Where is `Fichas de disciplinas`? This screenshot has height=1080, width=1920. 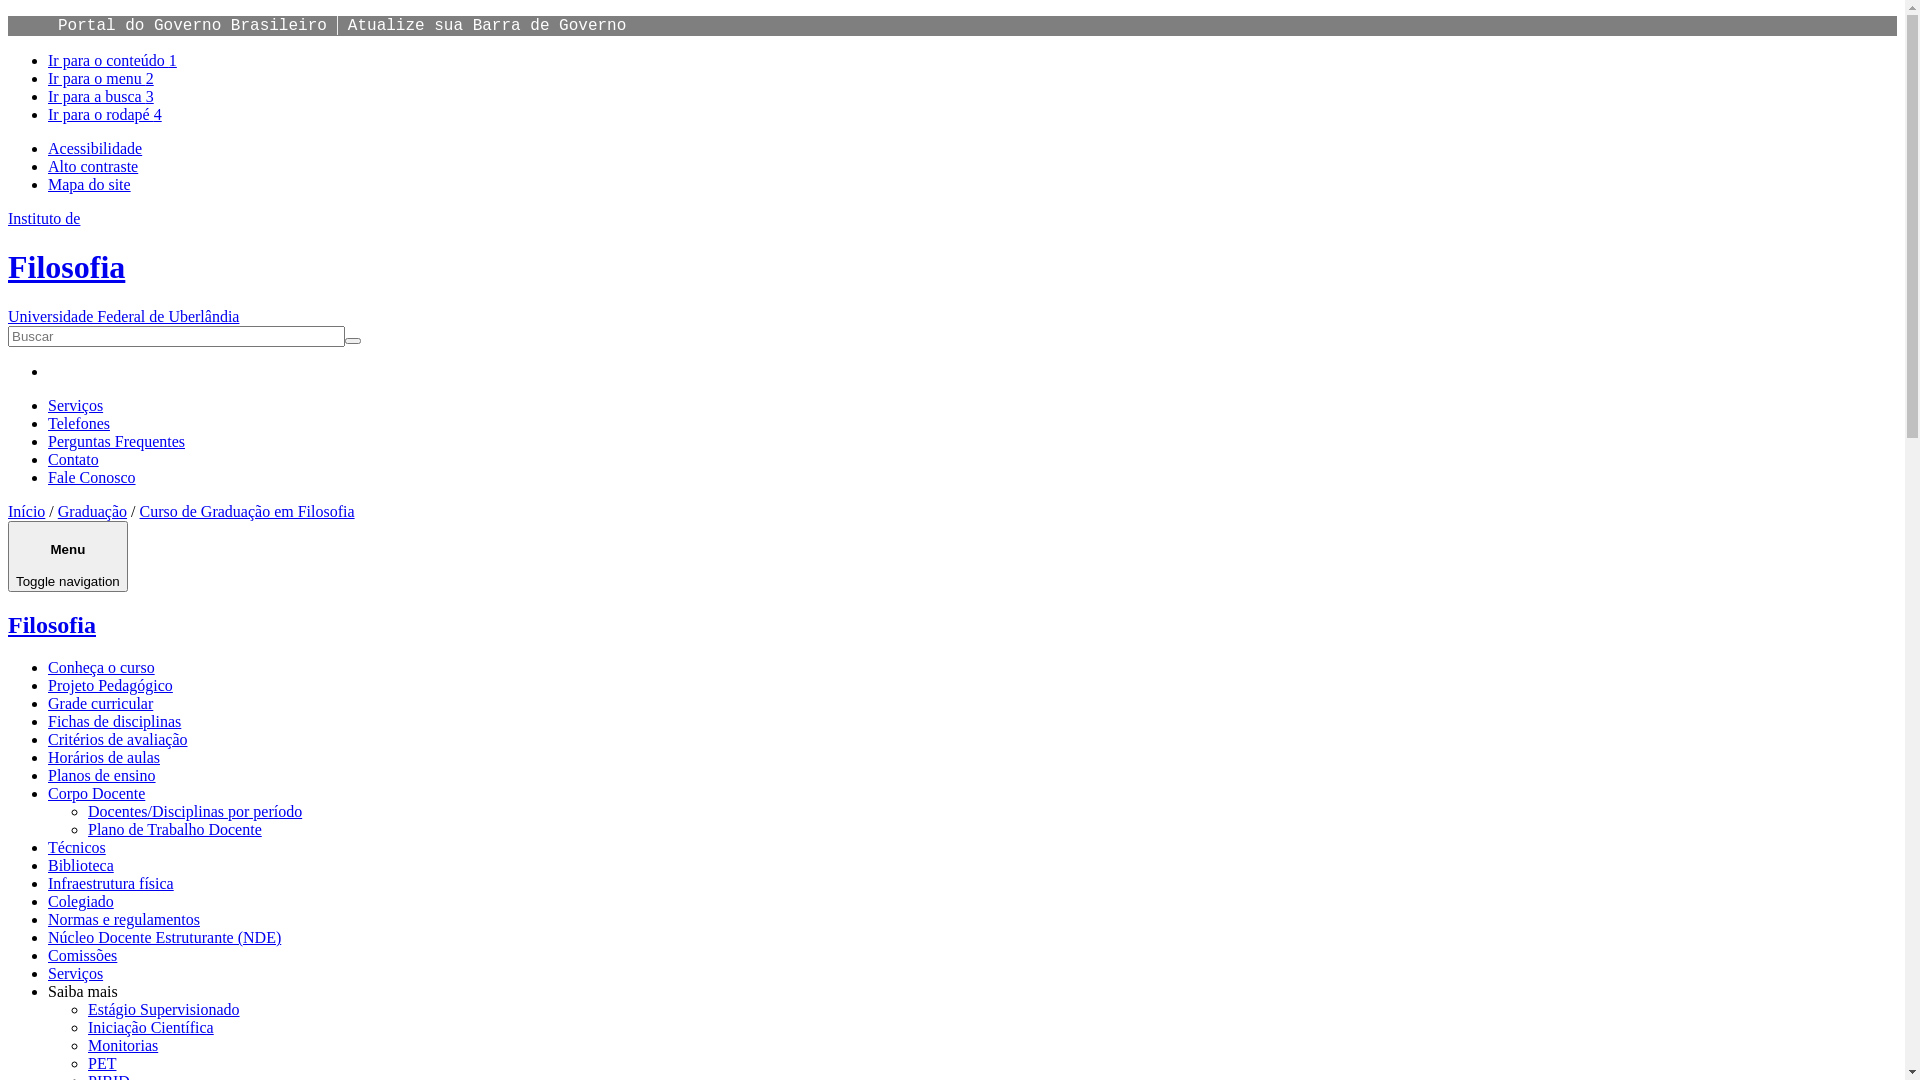 Fichas de disciplinas is located at coordinates (114, 722).